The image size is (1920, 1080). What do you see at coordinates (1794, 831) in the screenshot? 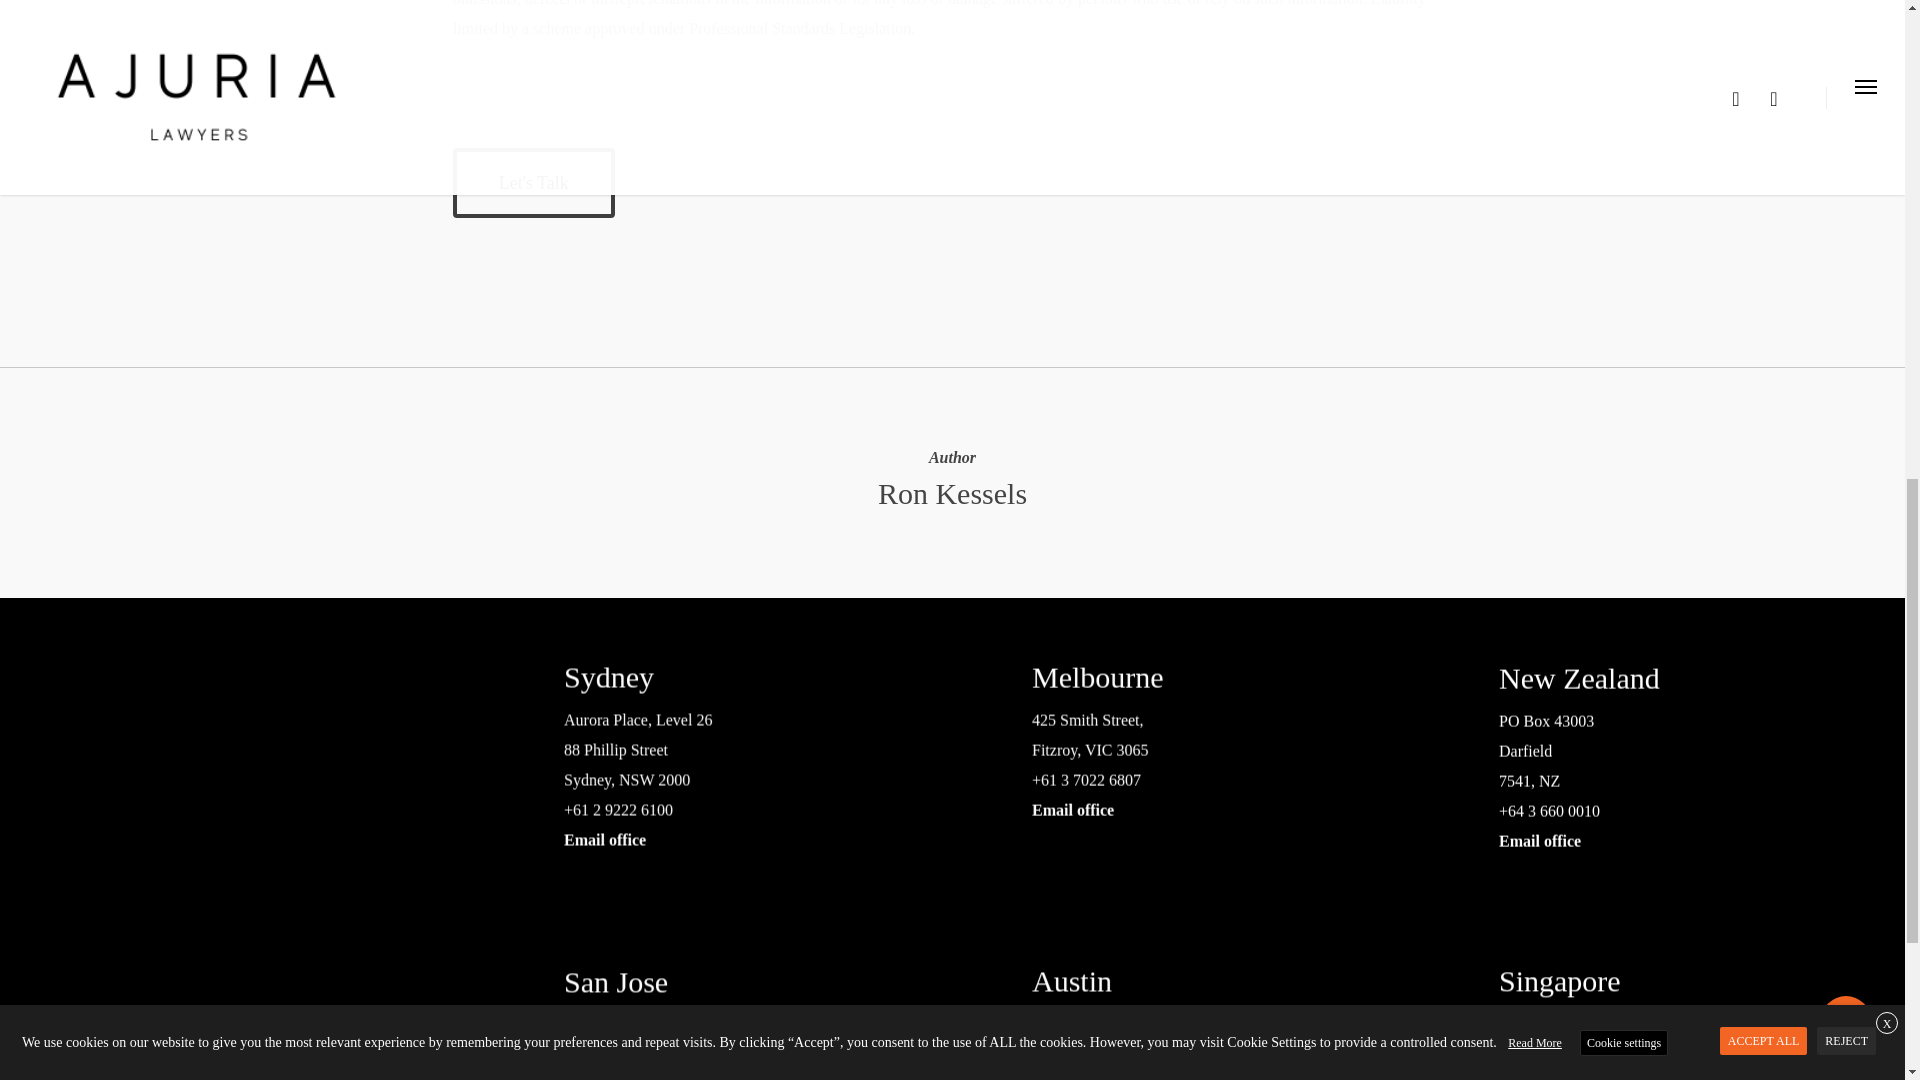
I see `Email office` at bounding box center [1794, 831].